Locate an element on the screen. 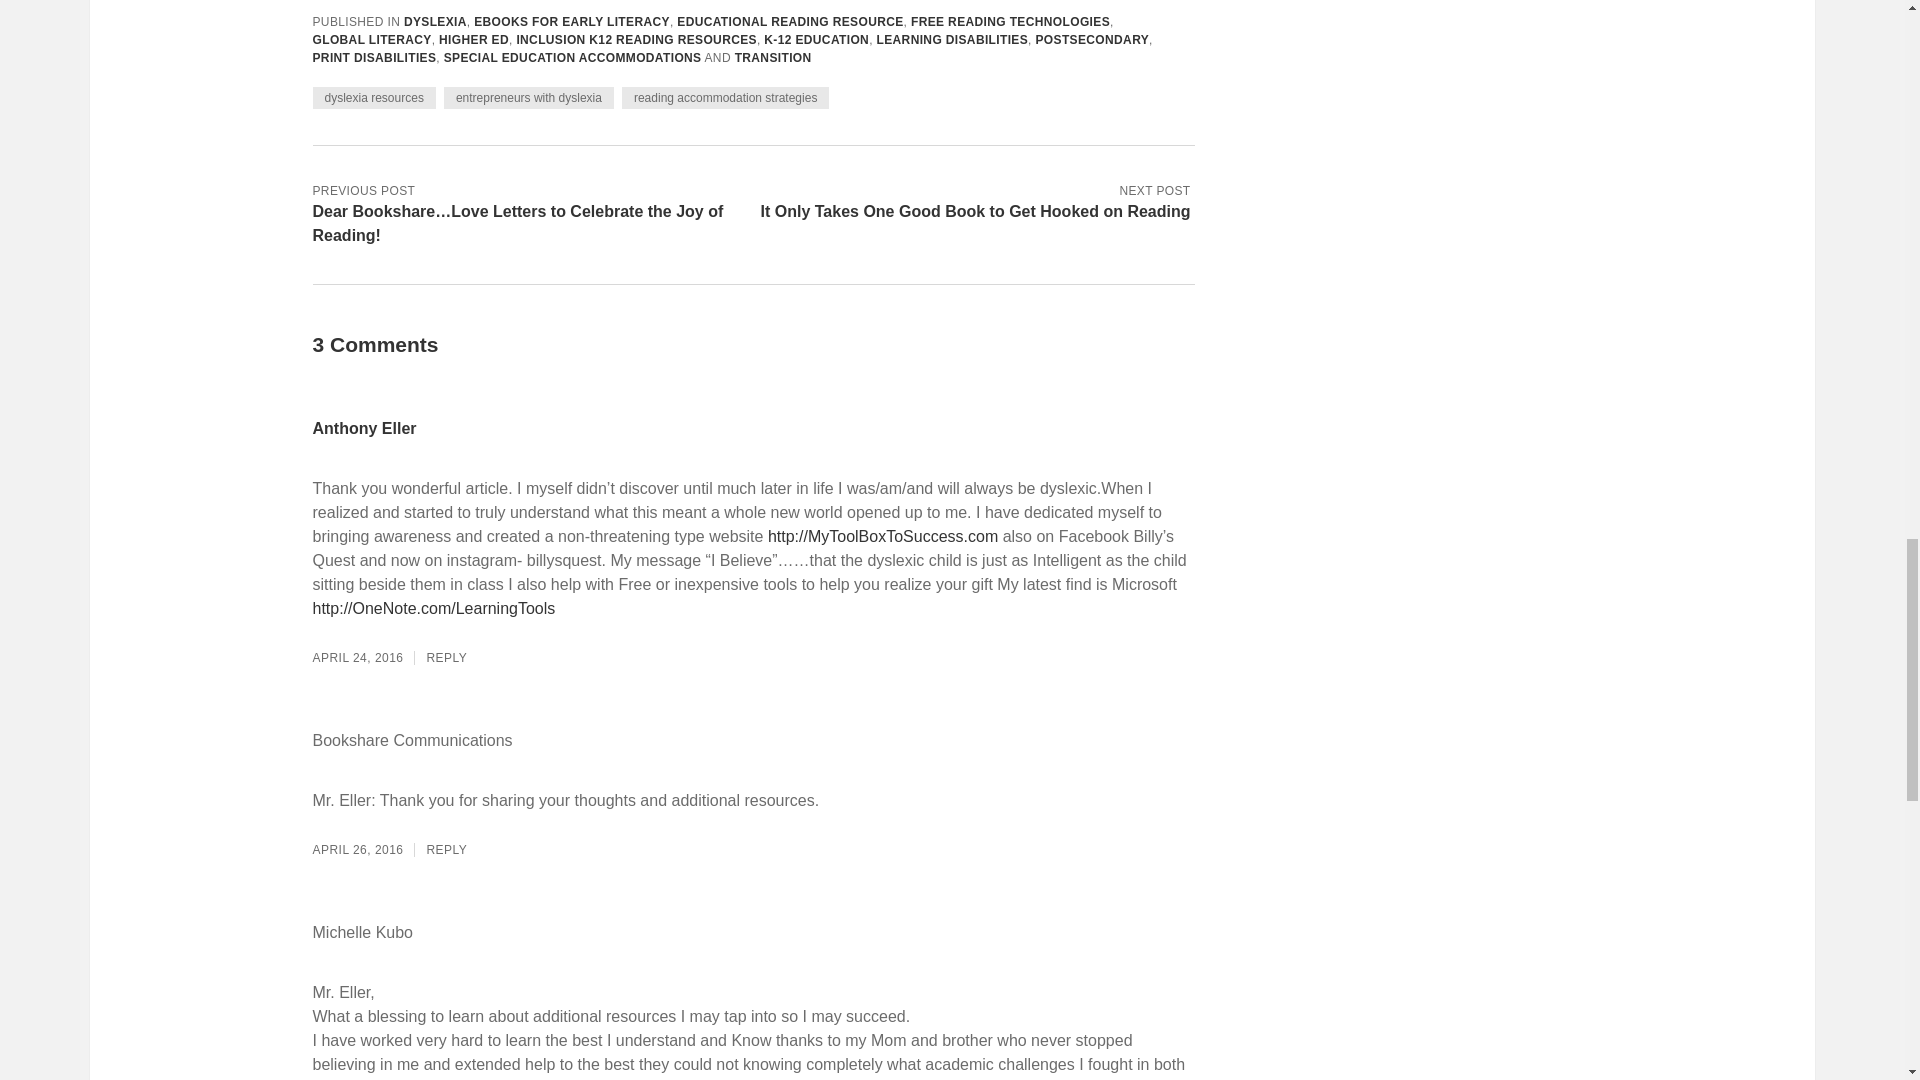 This screenshot has height=1080, width=1920. INCLUSION K12 READING RESOURCES is located at coordinates (636, 40).